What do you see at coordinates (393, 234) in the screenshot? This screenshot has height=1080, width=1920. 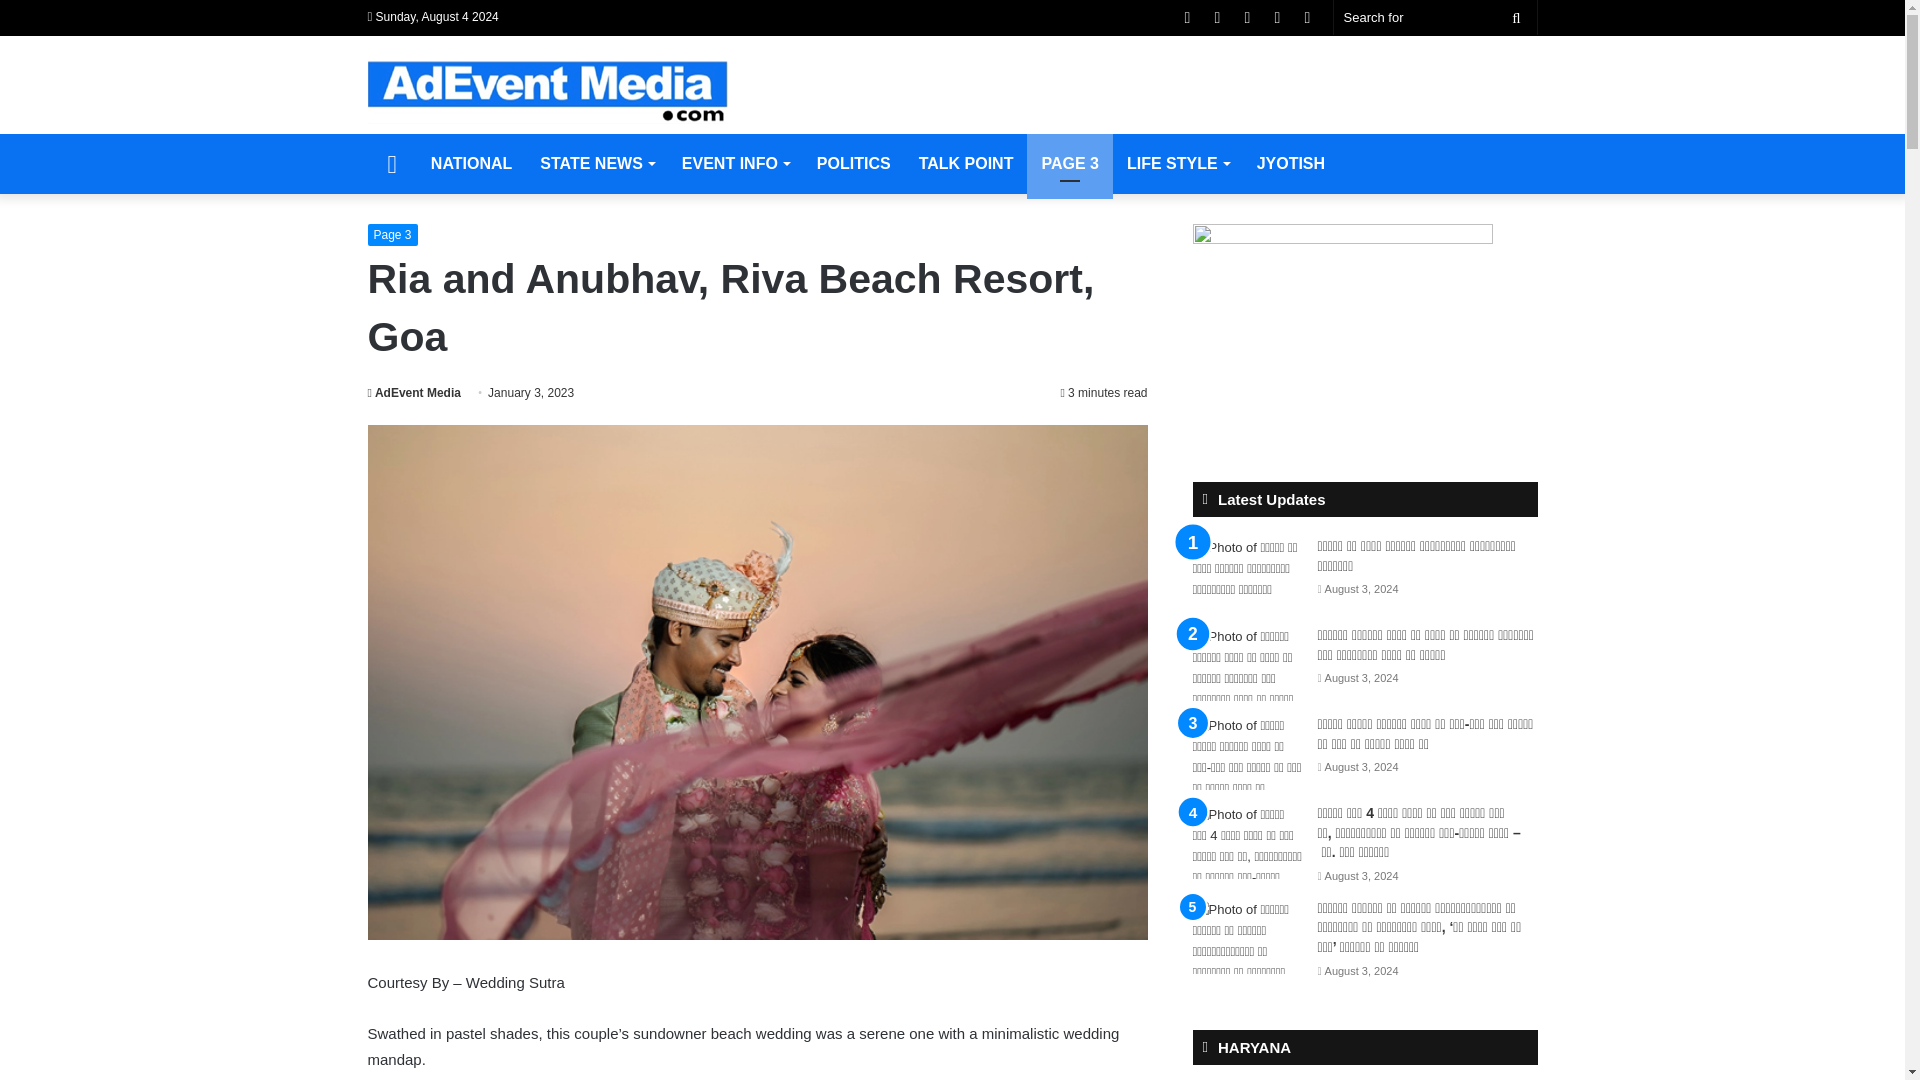 I see `Page 3` at bounding box center [393, 234].